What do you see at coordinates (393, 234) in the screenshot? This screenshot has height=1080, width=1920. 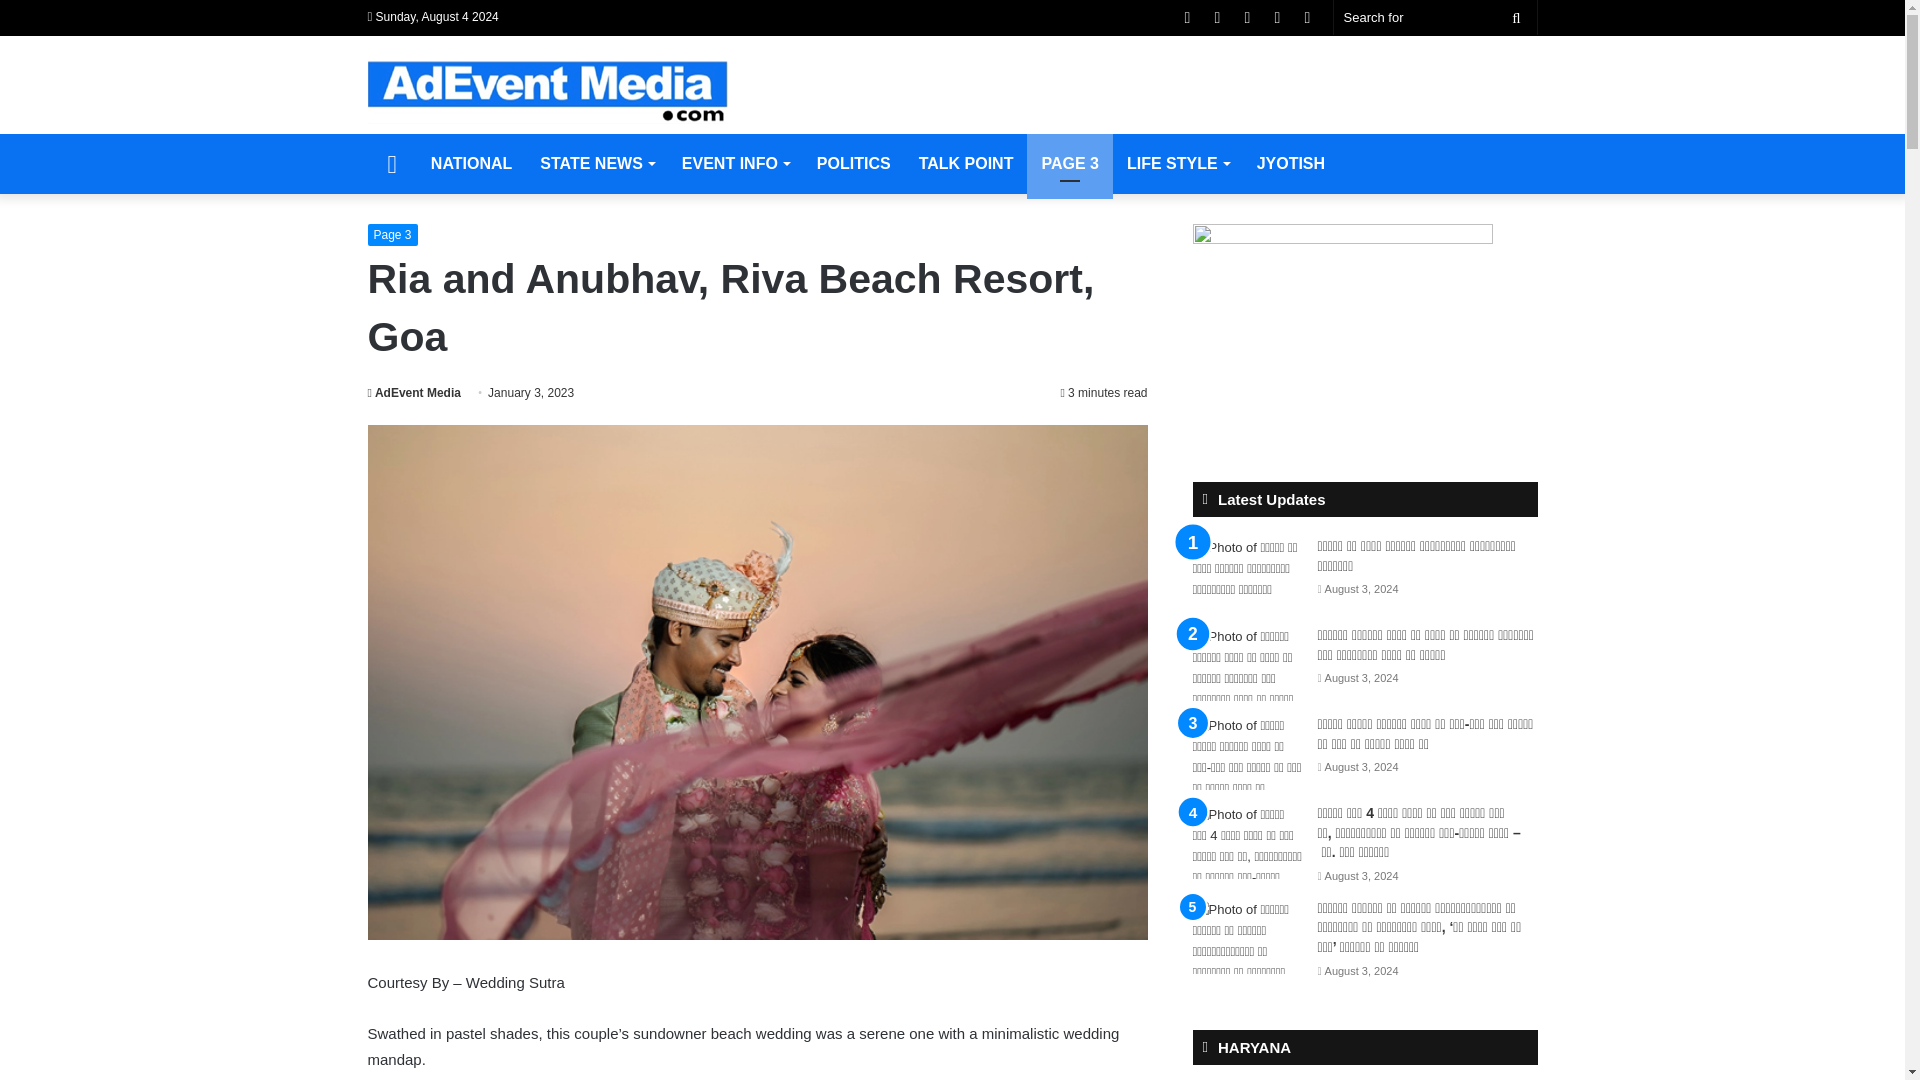 I see `Page 3` at bounding box center [393, 234].